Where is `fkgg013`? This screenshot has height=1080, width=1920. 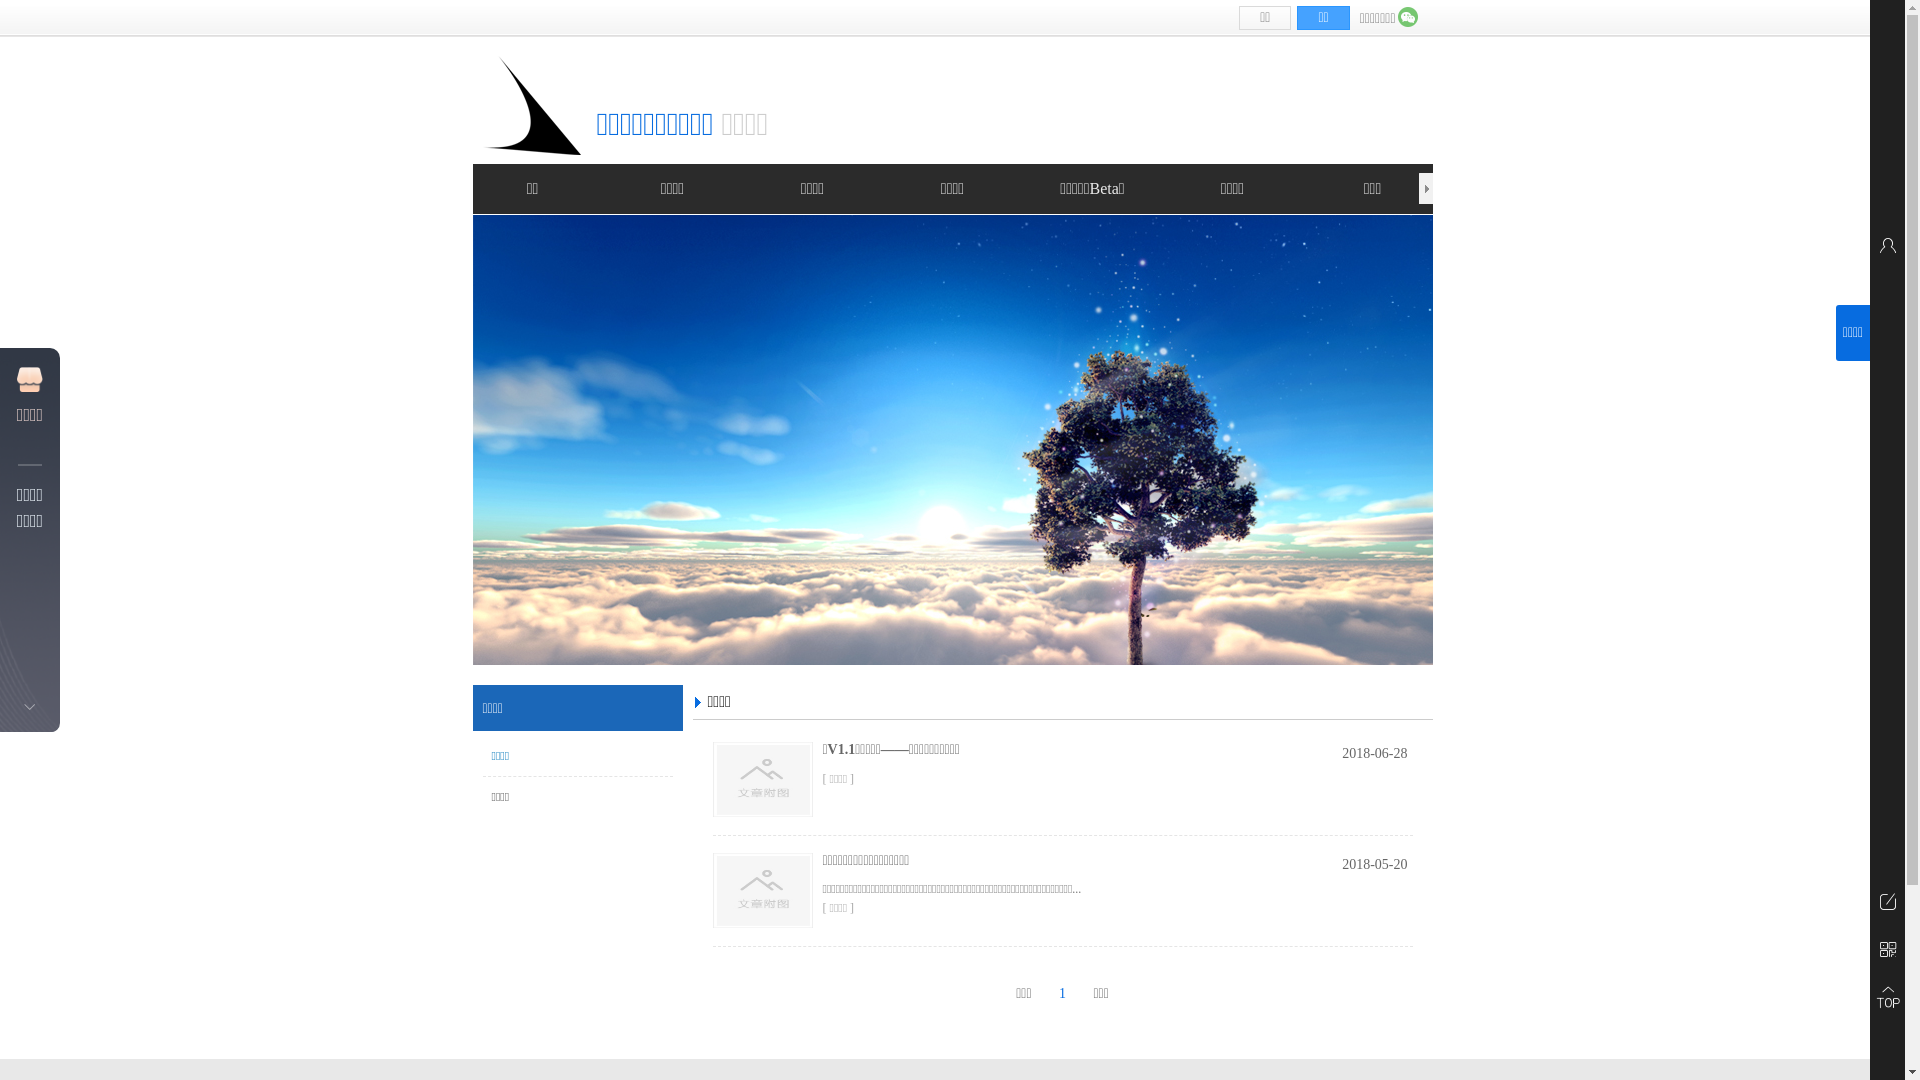 fkgg013 is located at coordinates (530, 105).